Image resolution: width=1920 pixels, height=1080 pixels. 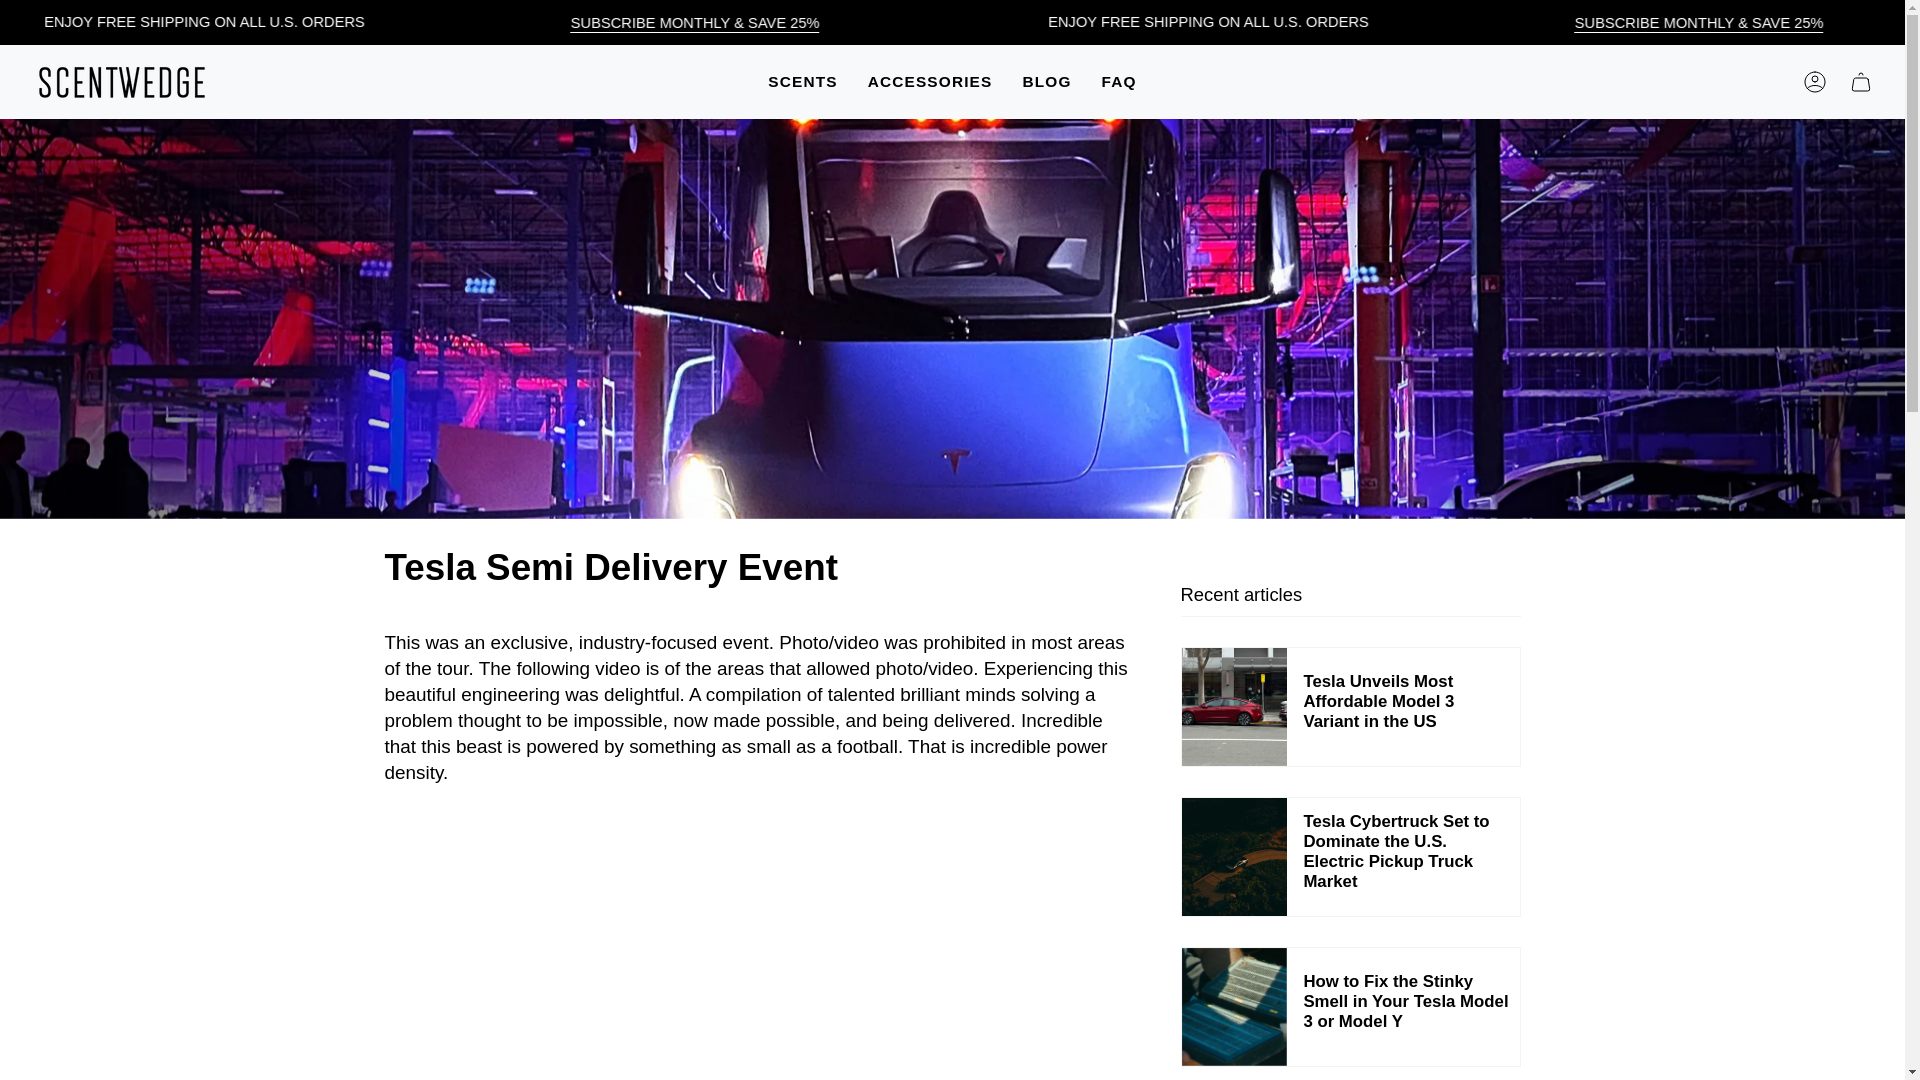 I want to click on BLOG, so click(x=1046, y=82).